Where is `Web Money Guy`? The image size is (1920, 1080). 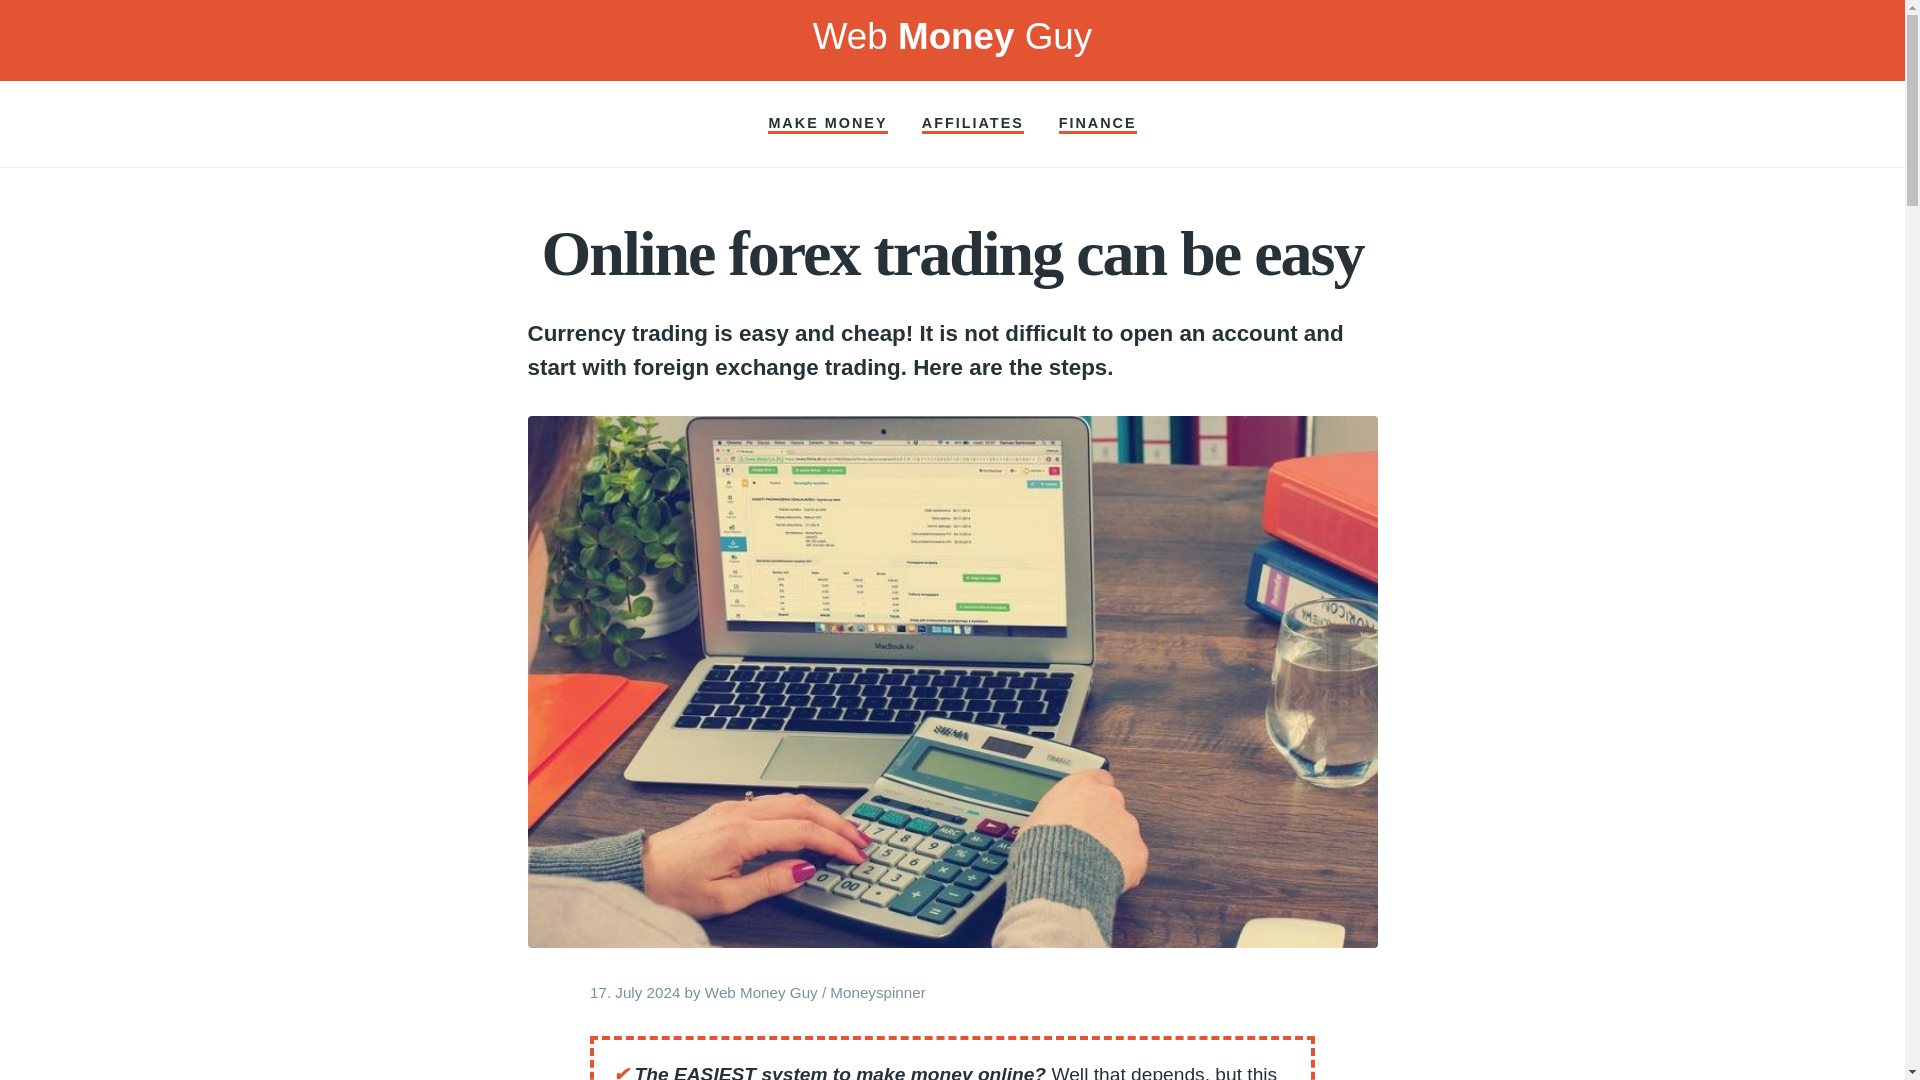 Web Money Guy is located at coordinates (760, 992).